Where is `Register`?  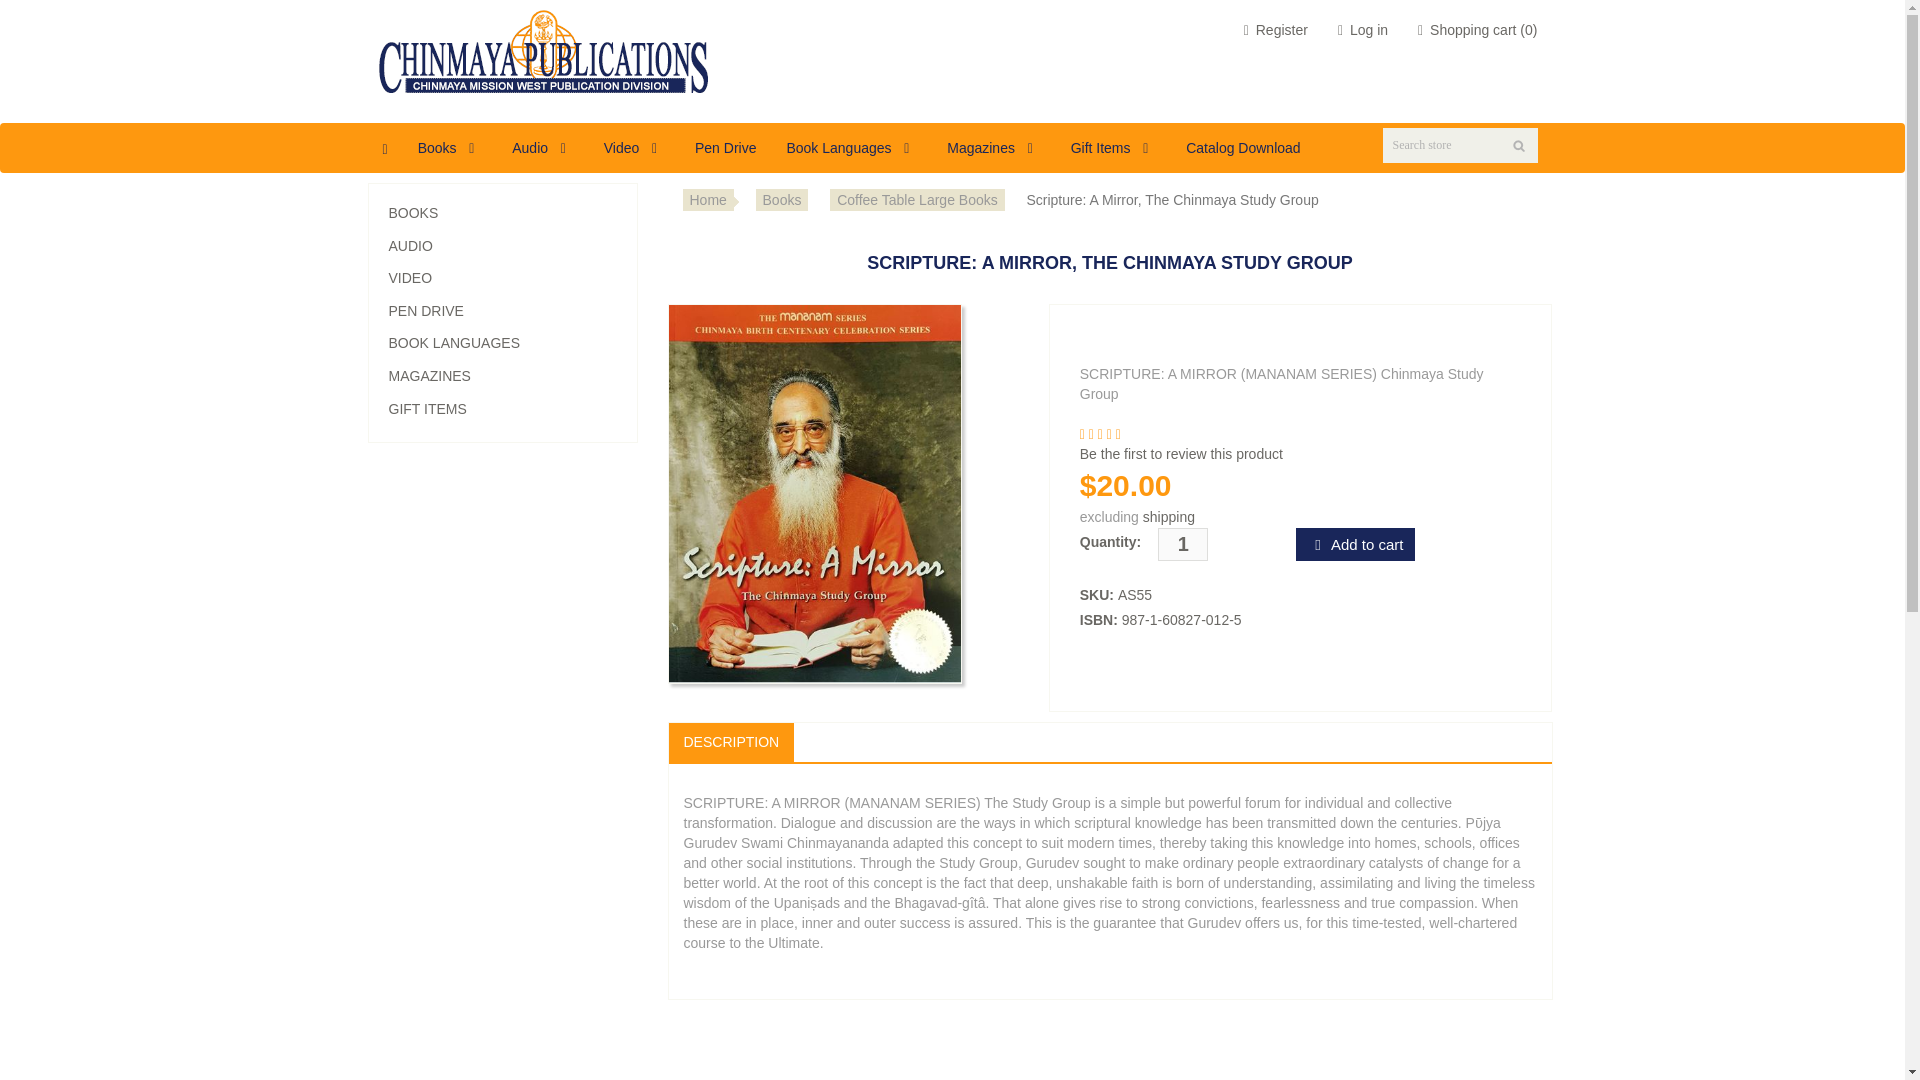 Register is located at coordinates (1276, 30).